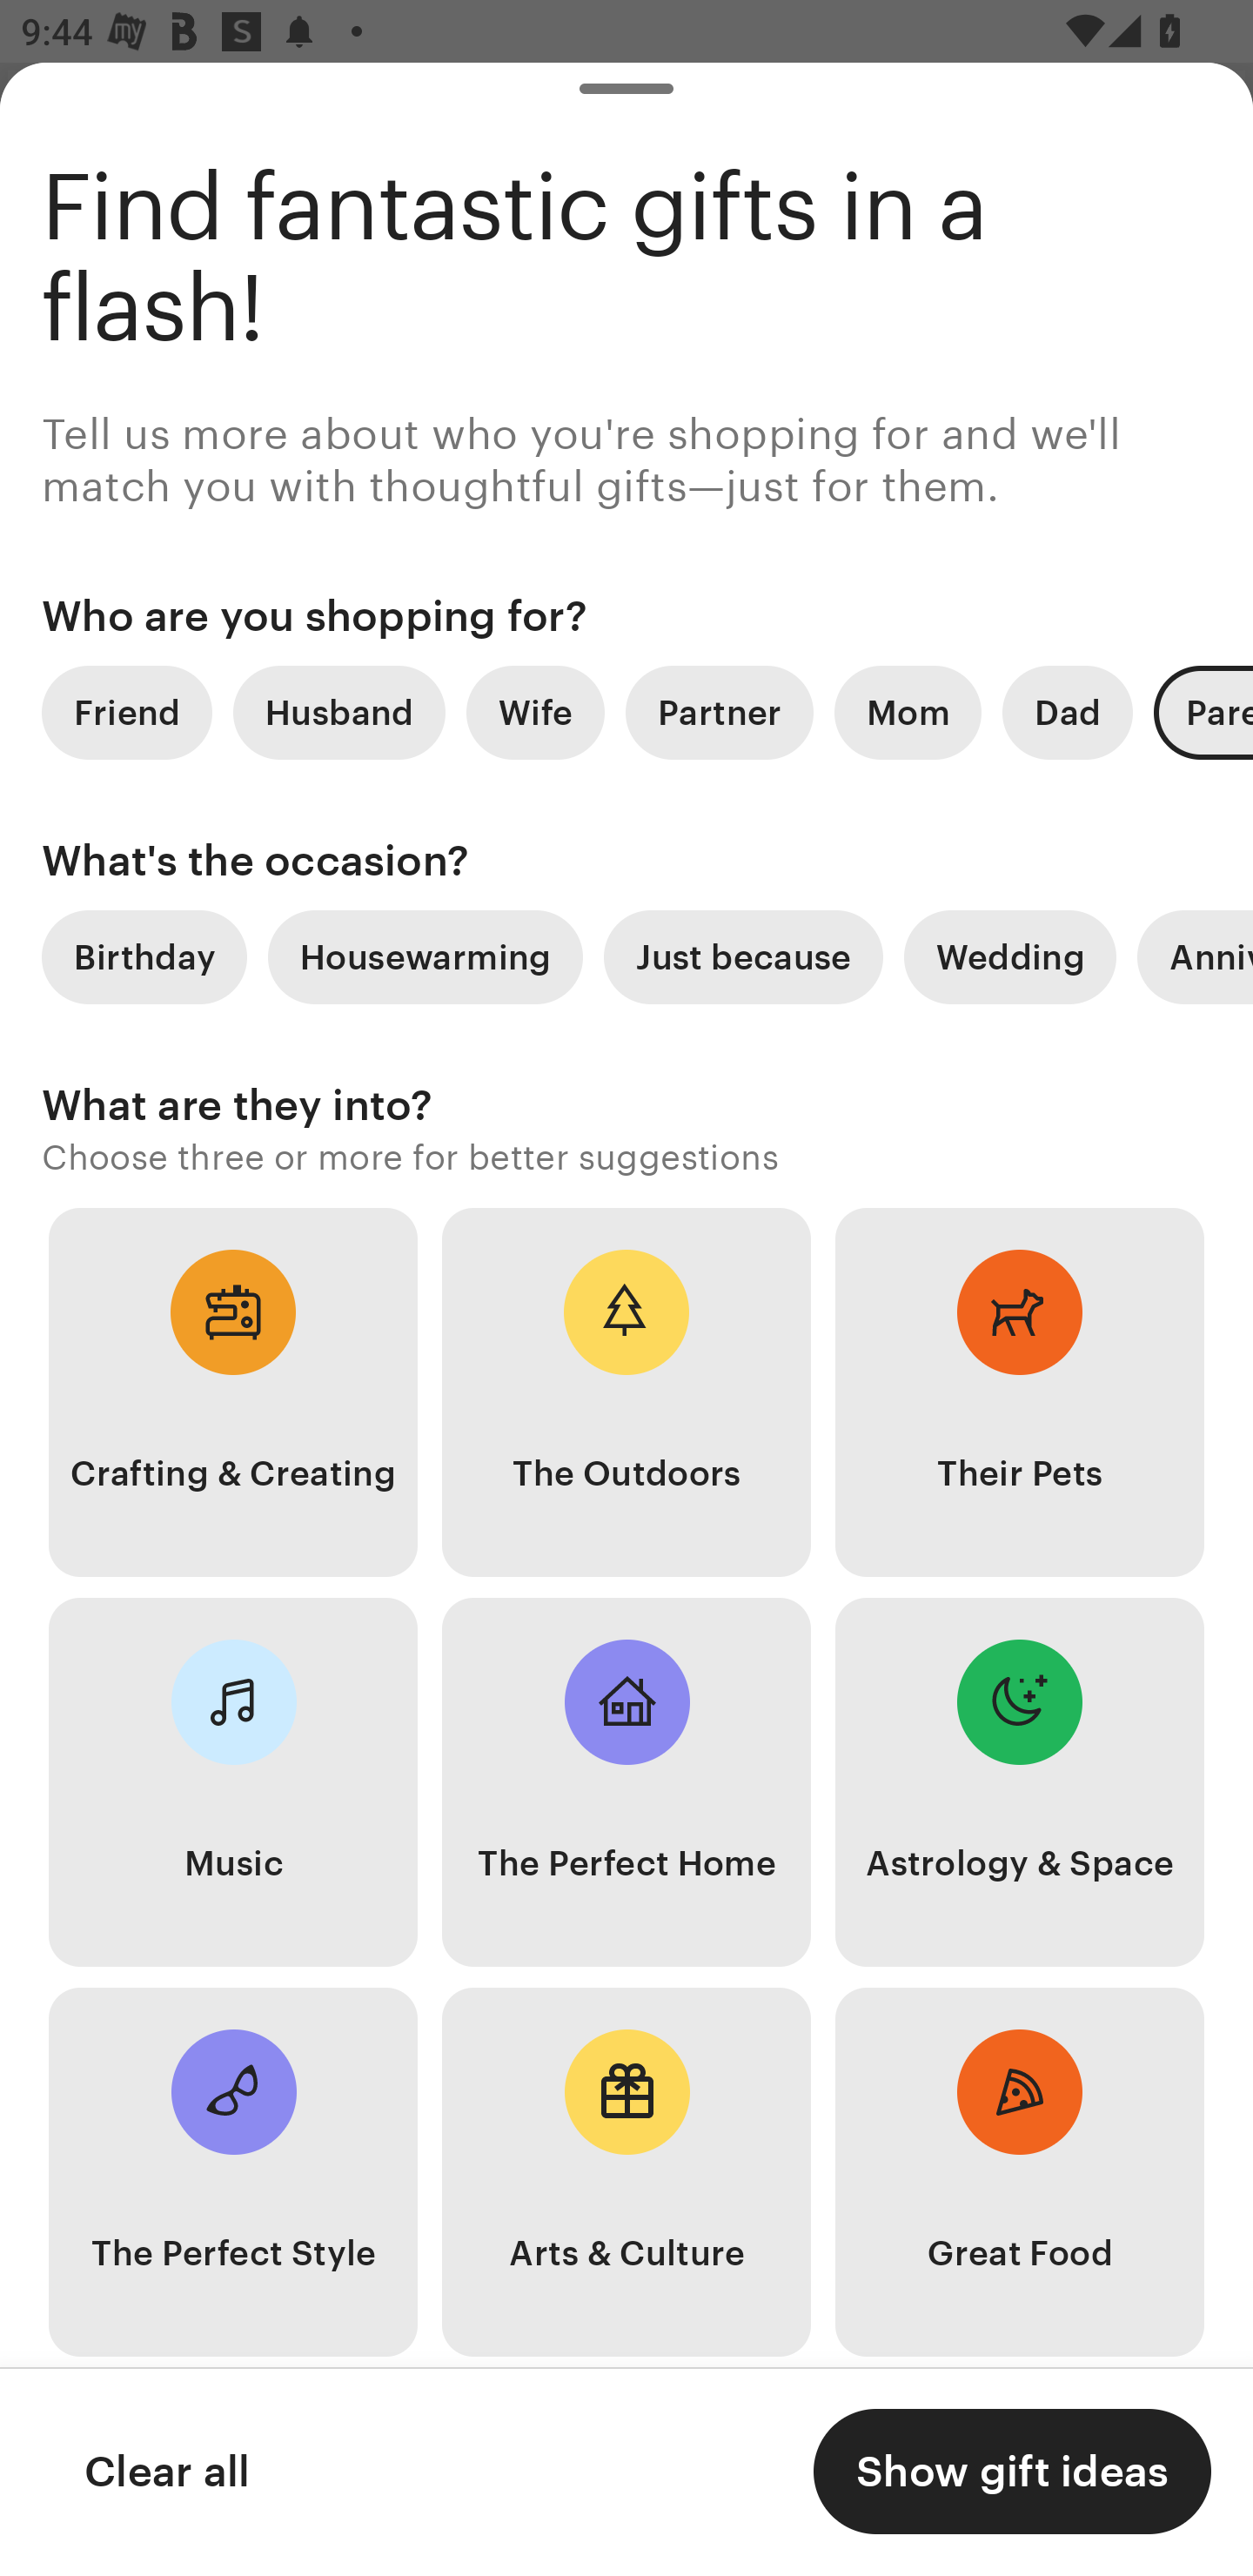 Image resolution: width=1253 pixels, height=2576 pixels. What do you see at coordinates (626, 1782) in the screenshot?
I see `The Perfect Home` at bounding box center [626, 1782].